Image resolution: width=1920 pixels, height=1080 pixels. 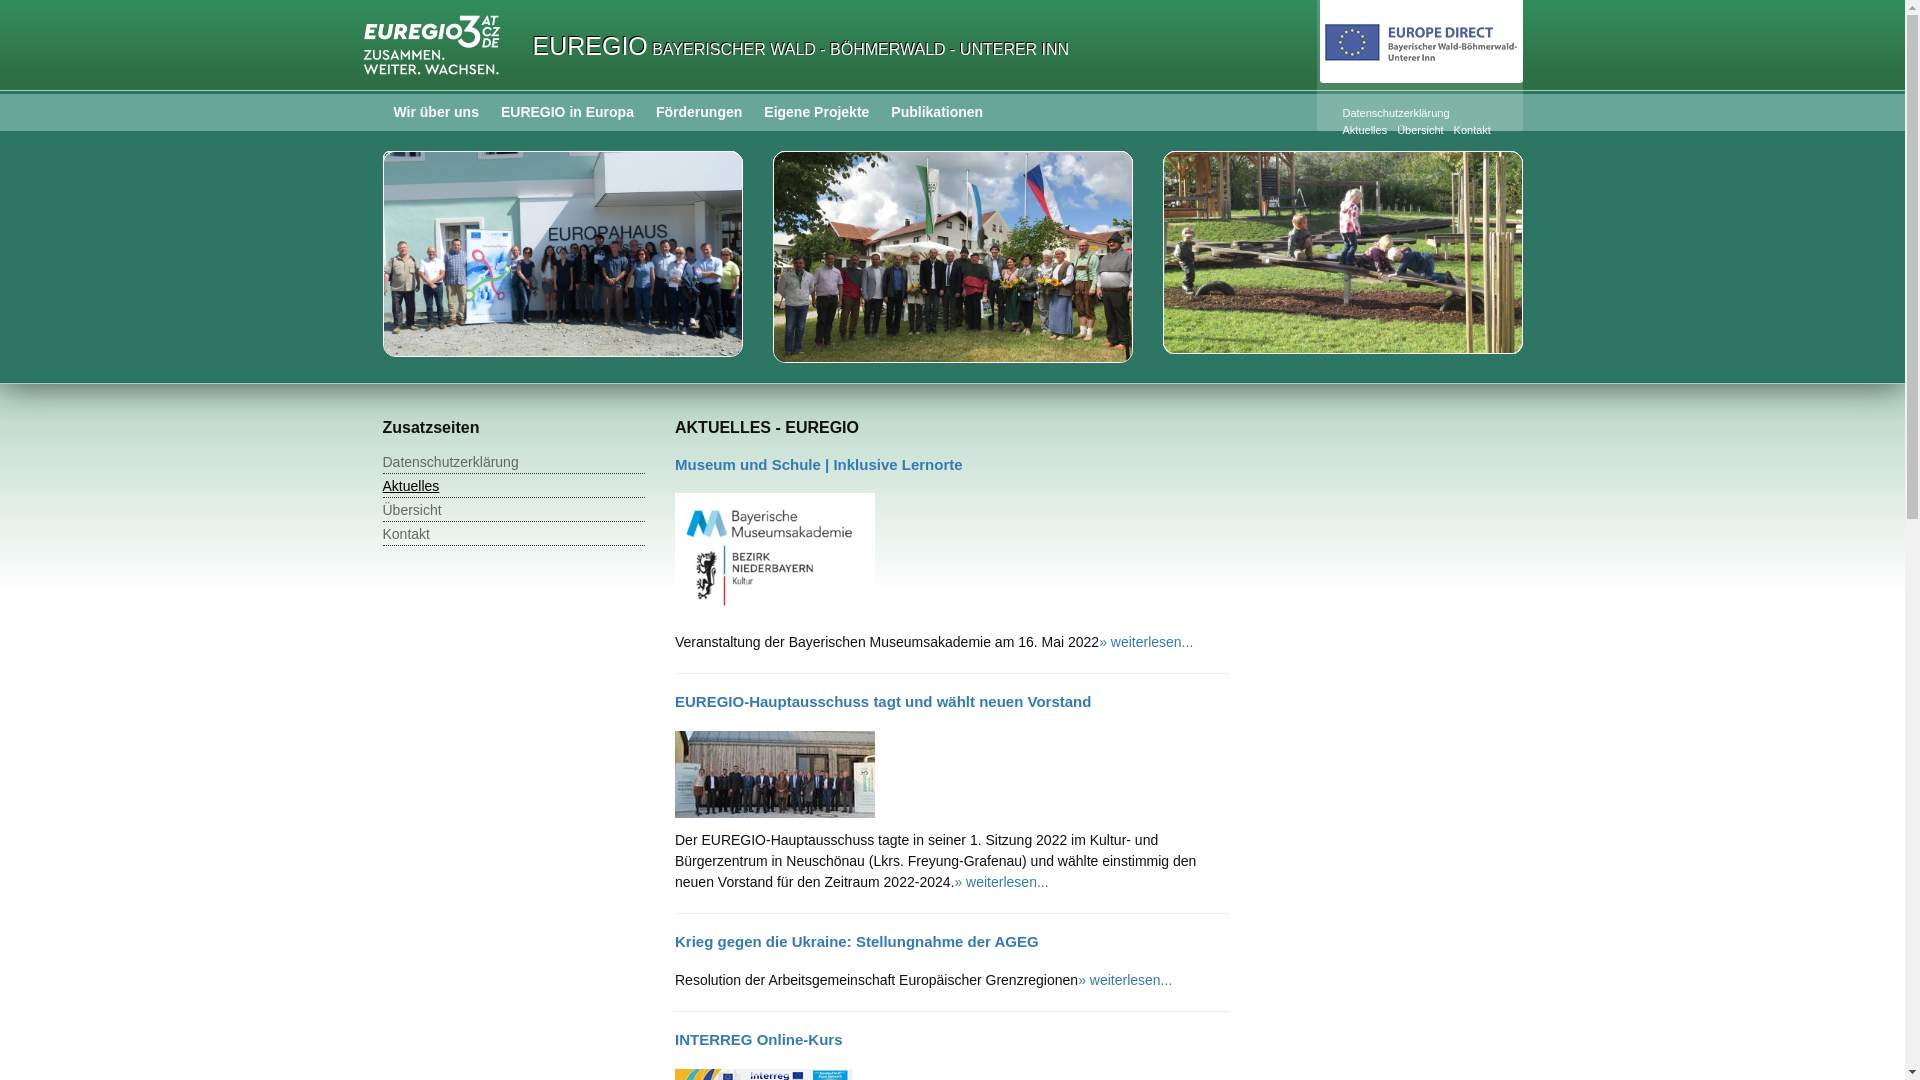 What do you see at coordinates (775, 556) in the screenshot?
I see `Museum und Schule | Inklusive Lernorte` at bounding box center [775, 556].